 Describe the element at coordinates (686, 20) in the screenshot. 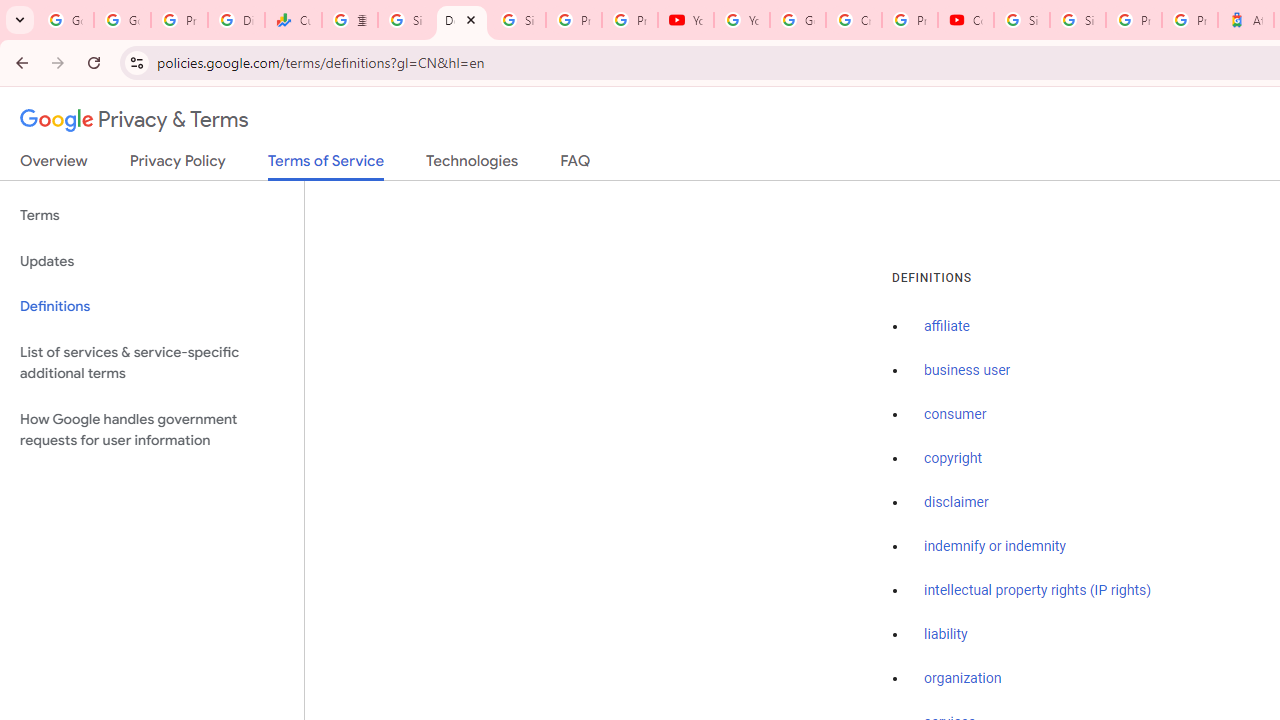

I see `YouTube` at that location.